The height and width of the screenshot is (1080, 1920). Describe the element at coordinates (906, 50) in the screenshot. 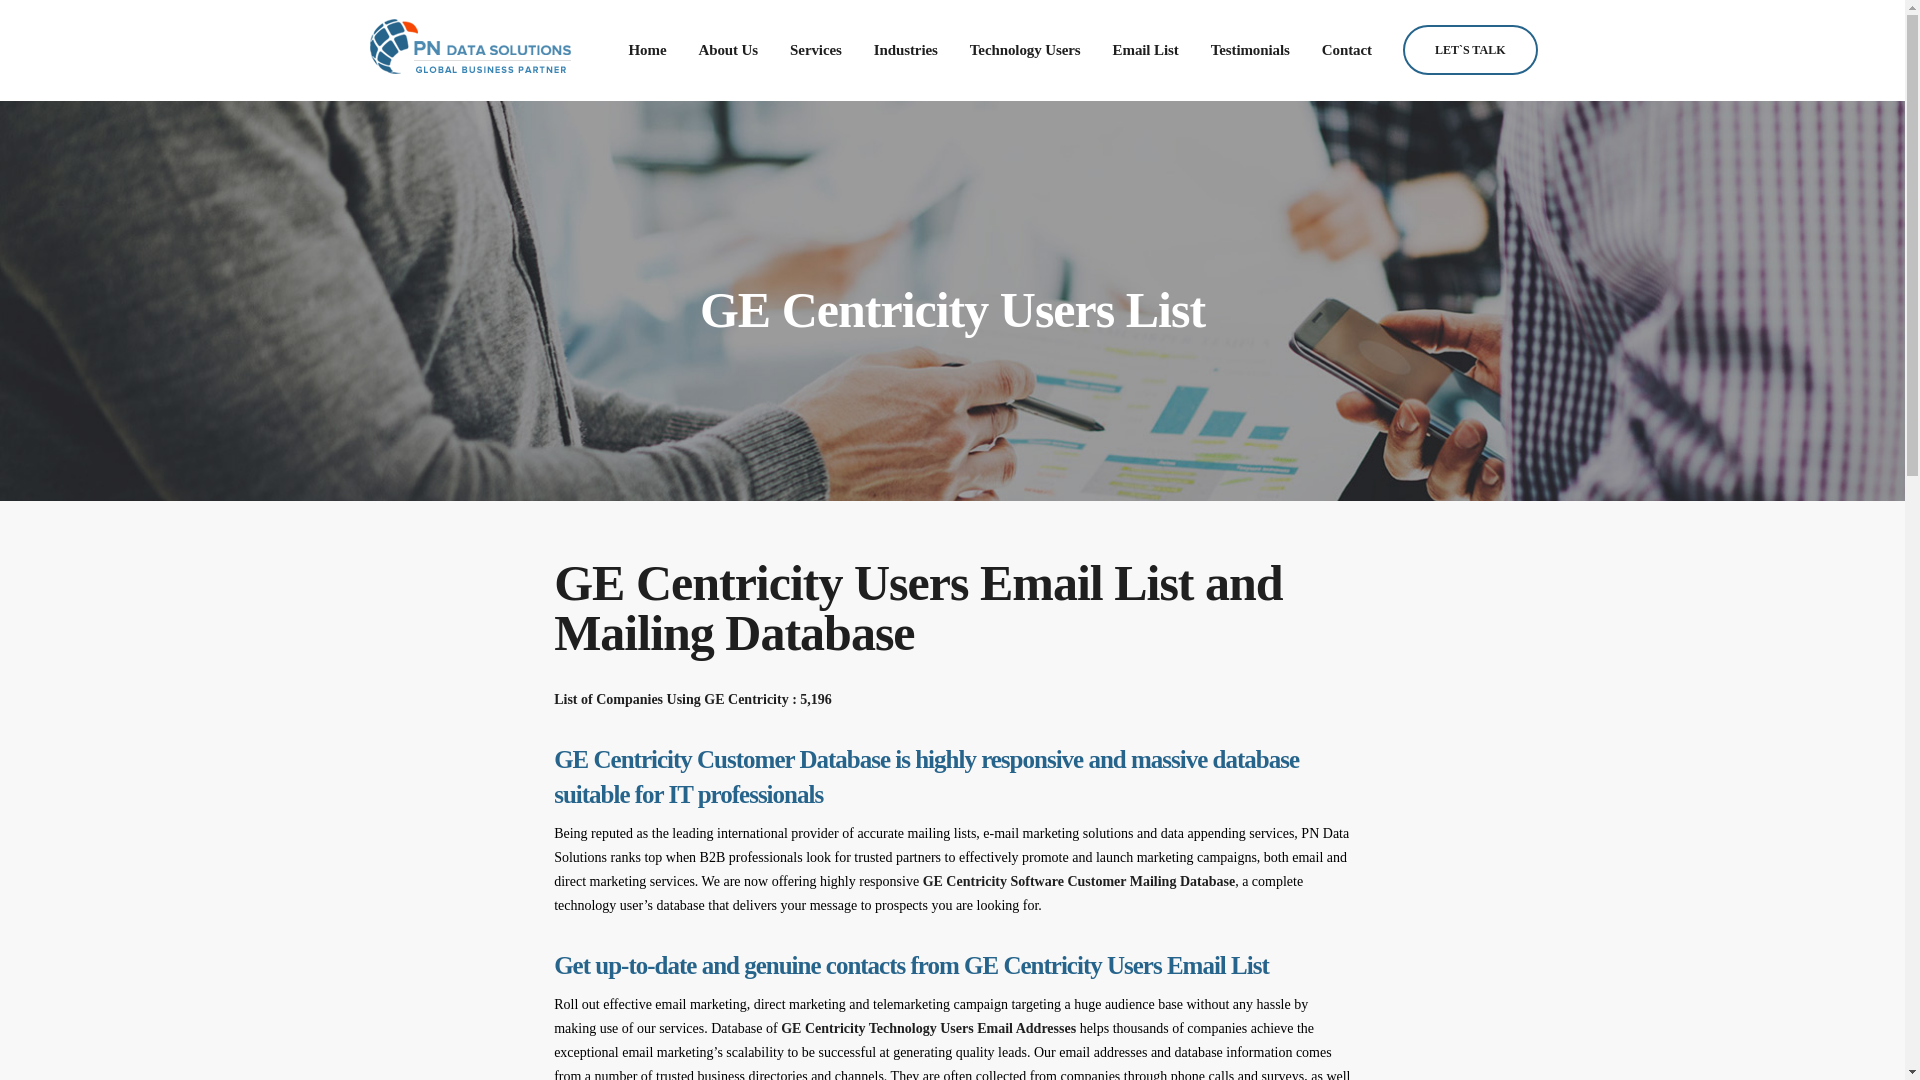

I see `Industries` at that location.